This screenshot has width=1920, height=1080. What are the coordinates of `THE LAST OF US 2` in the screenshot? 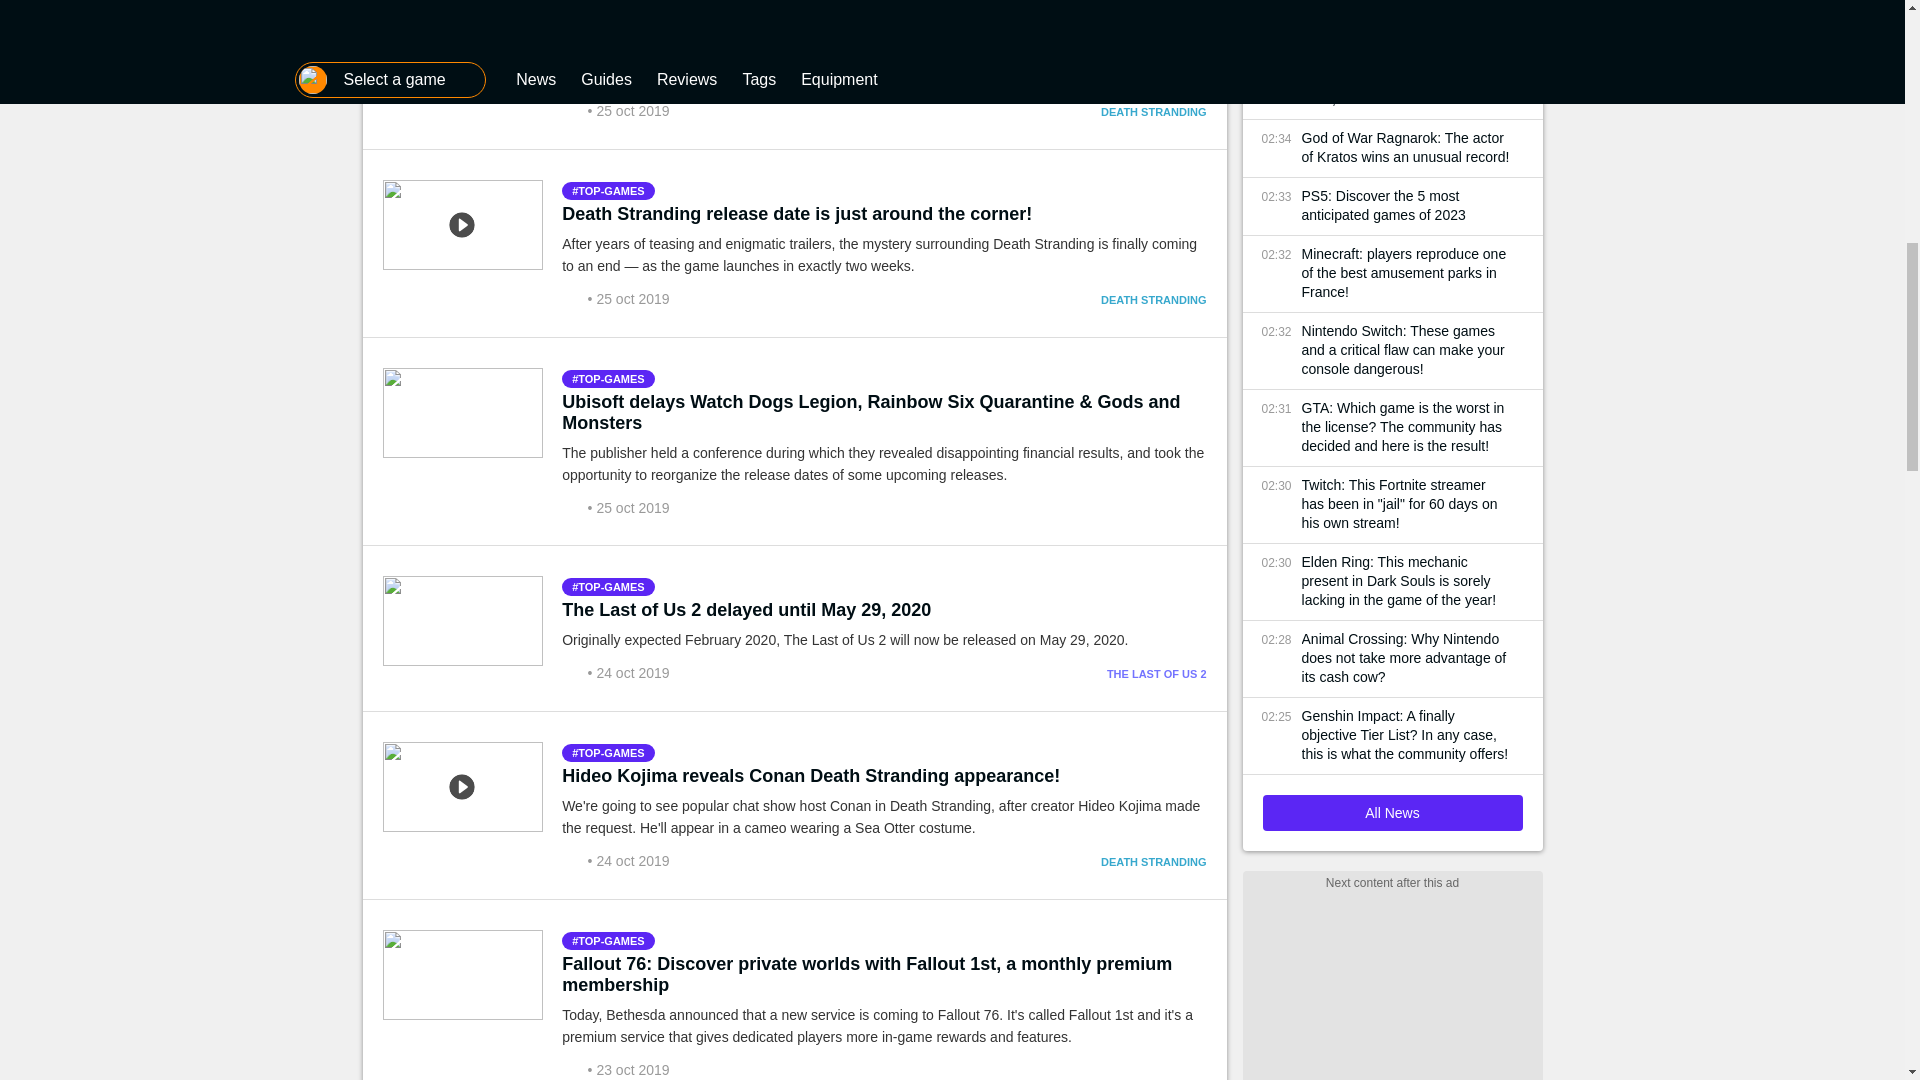 It's located at (1157, 674).